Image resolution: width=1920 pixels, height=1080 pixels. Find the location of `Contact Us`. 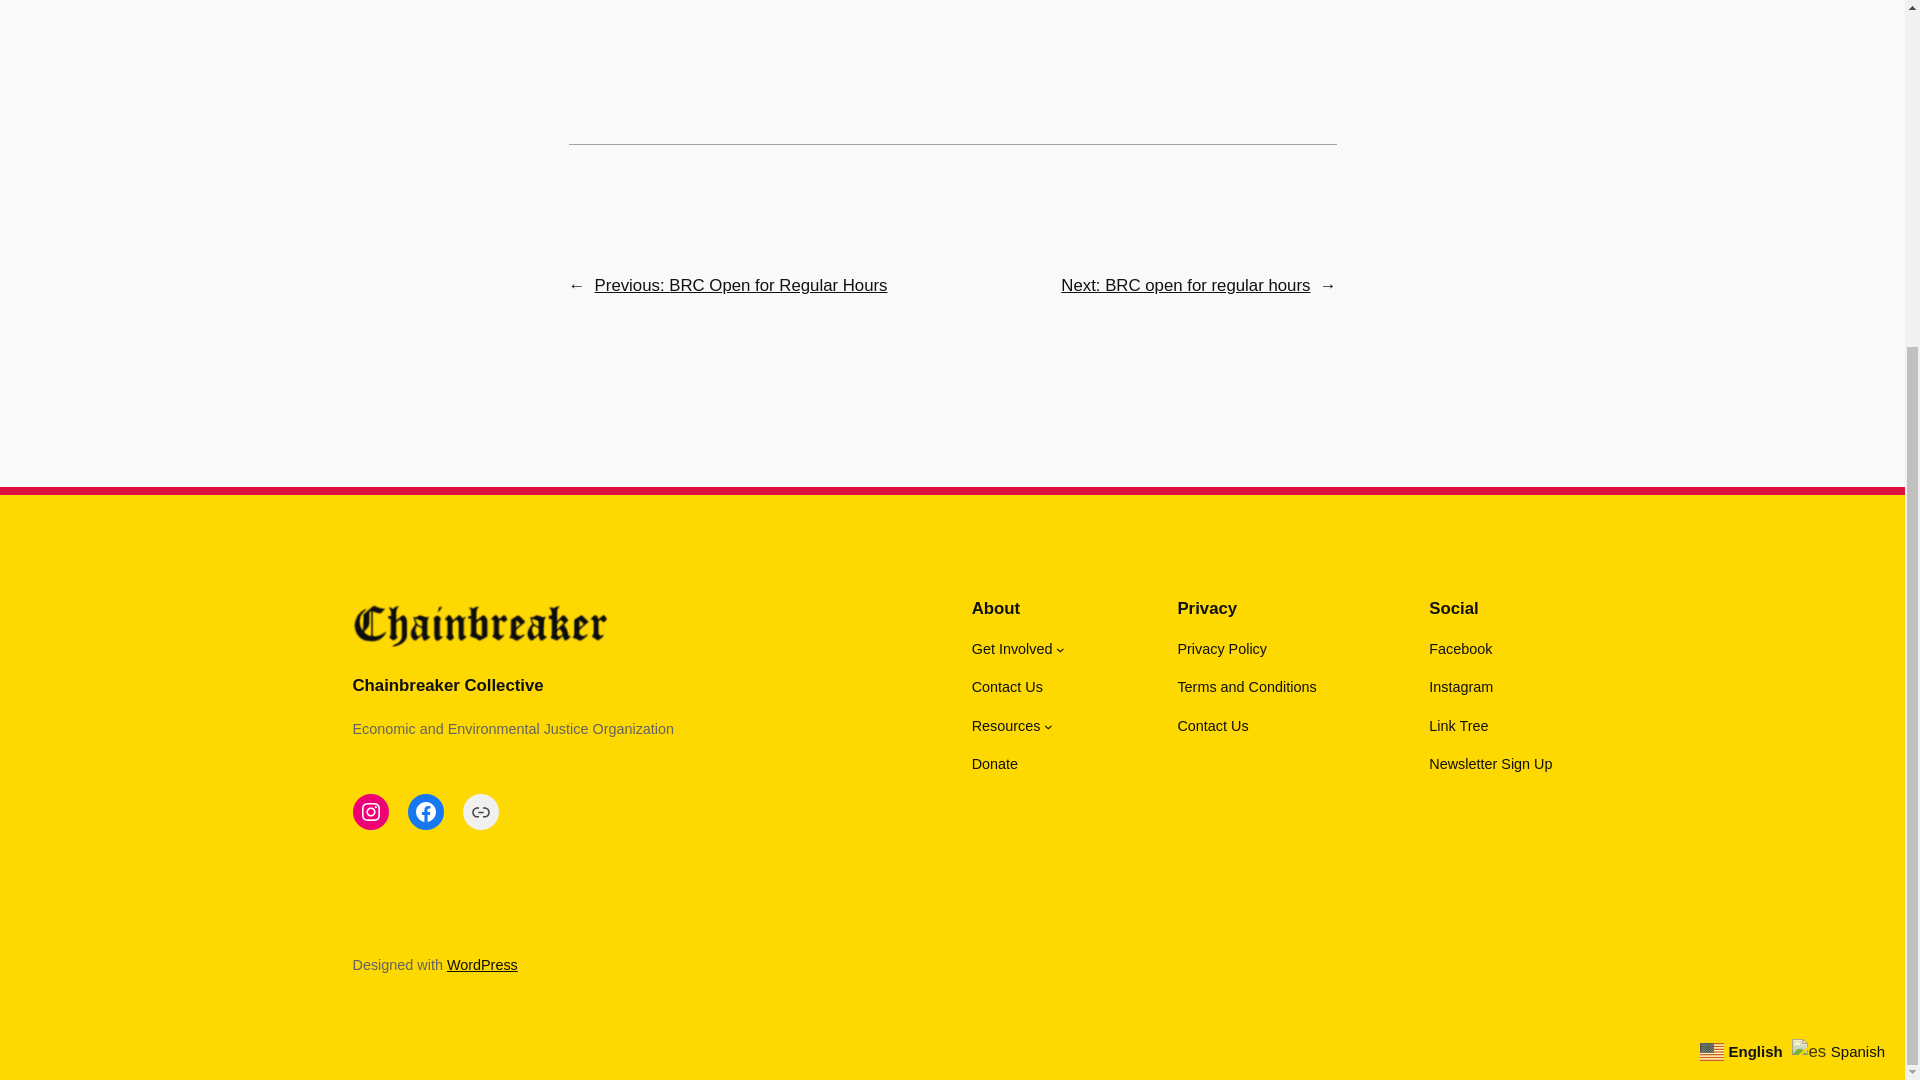

Contact Us is located at coordinates (1006, 686).